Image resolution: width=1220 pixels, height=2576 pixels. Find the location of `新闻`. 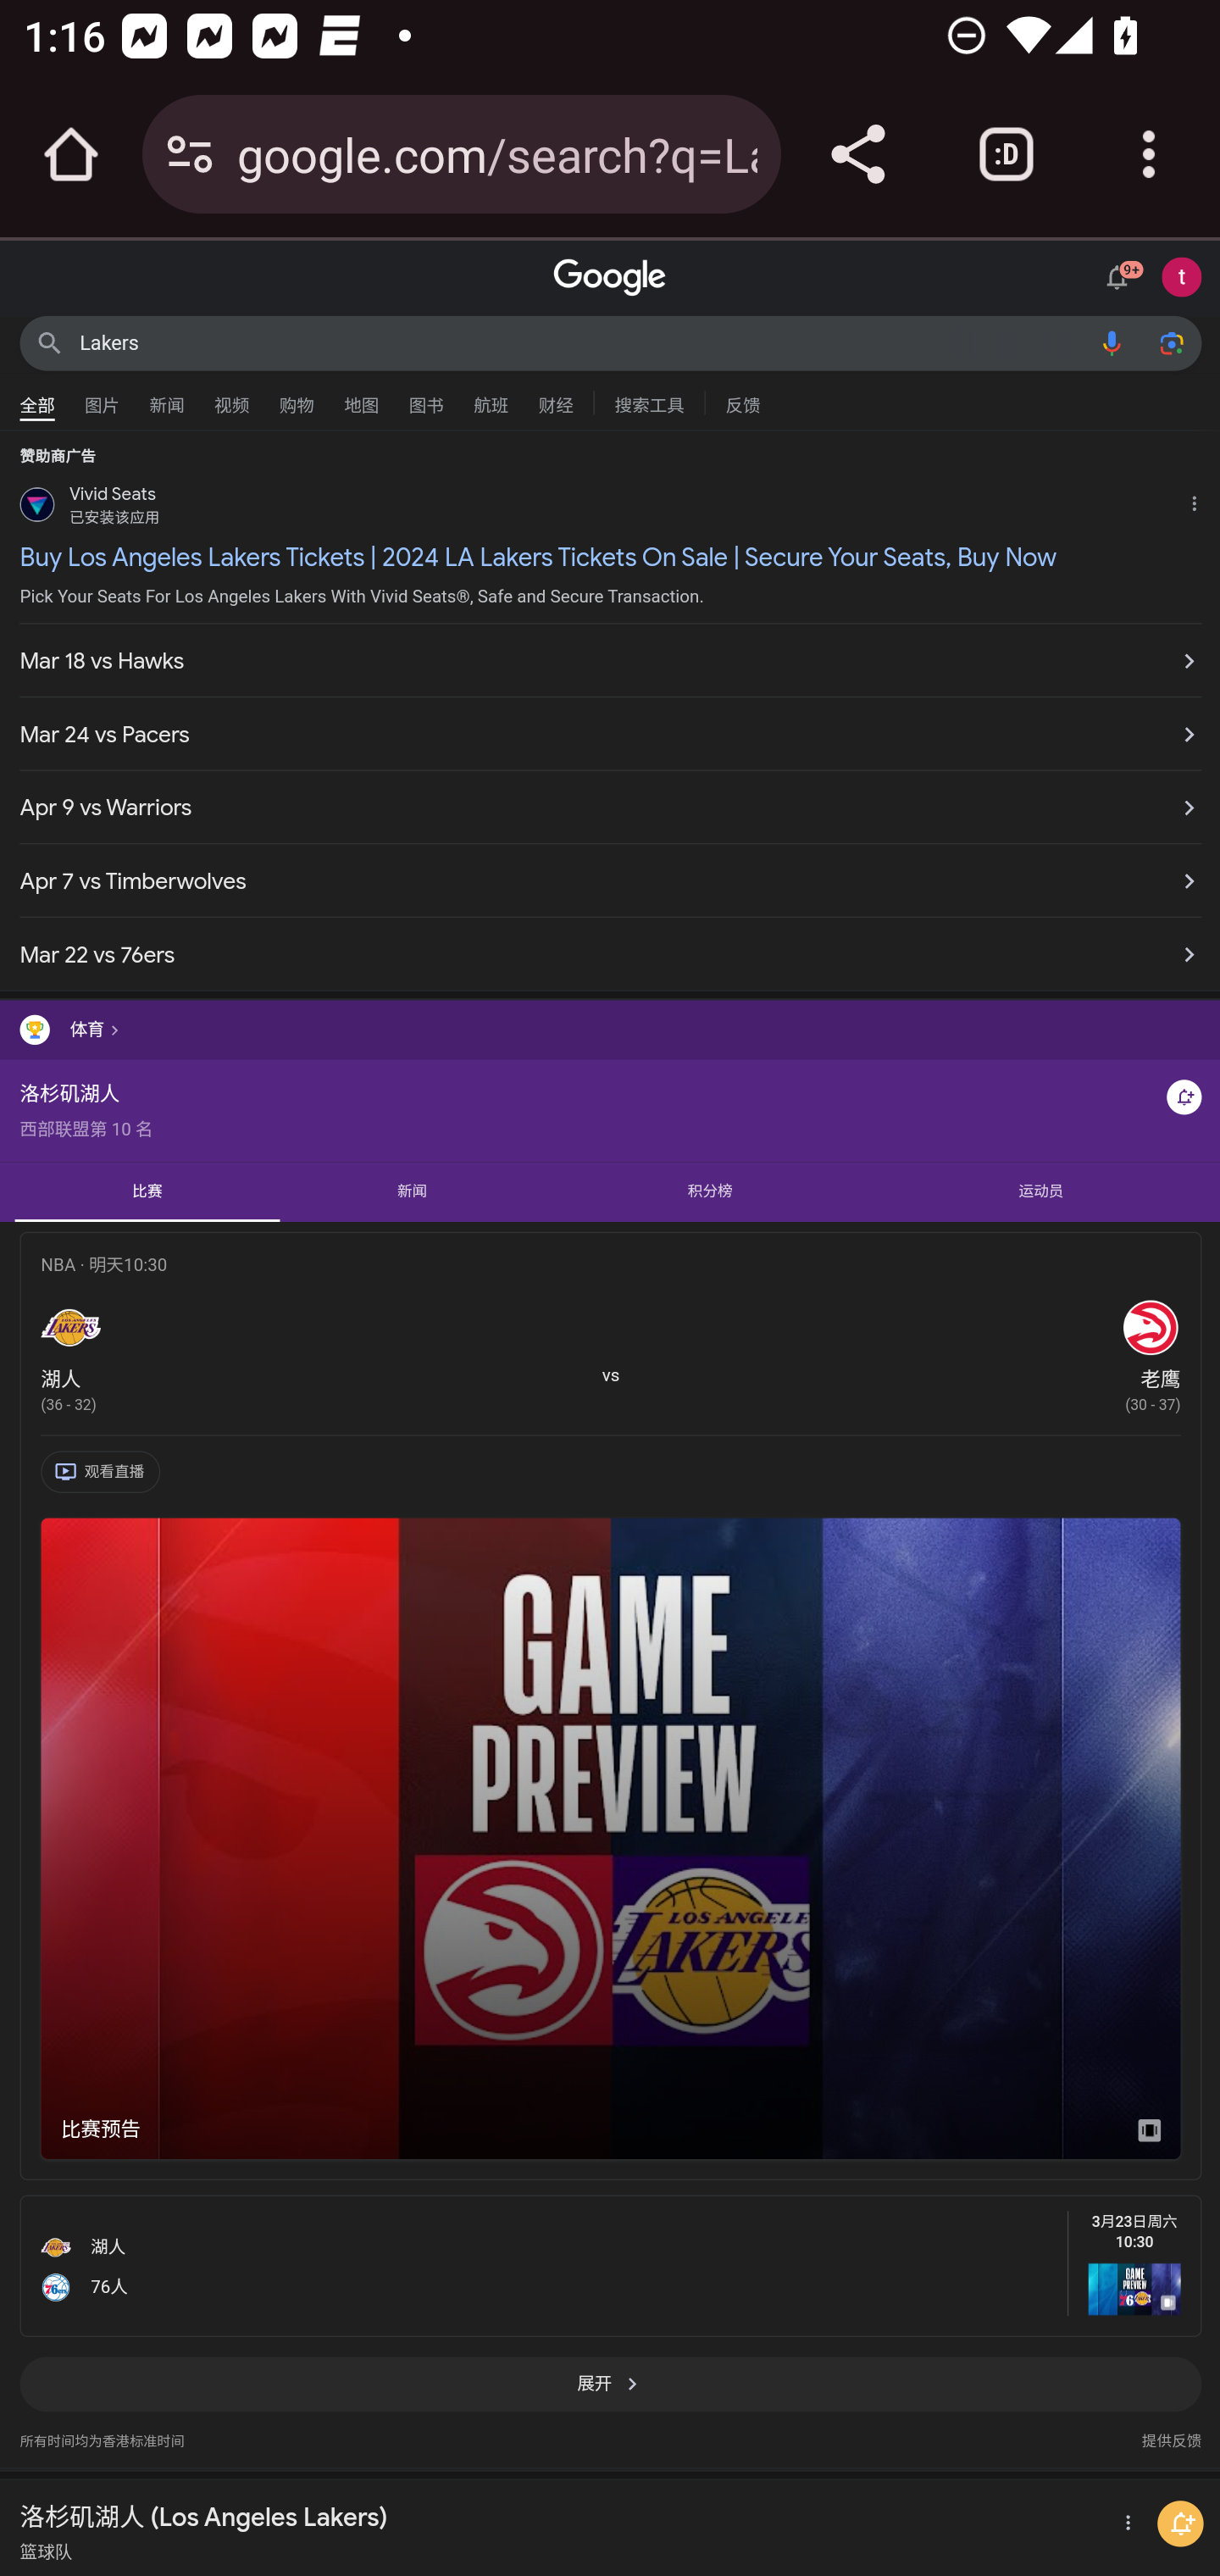

新闻 is located at coordinates (167, 397).